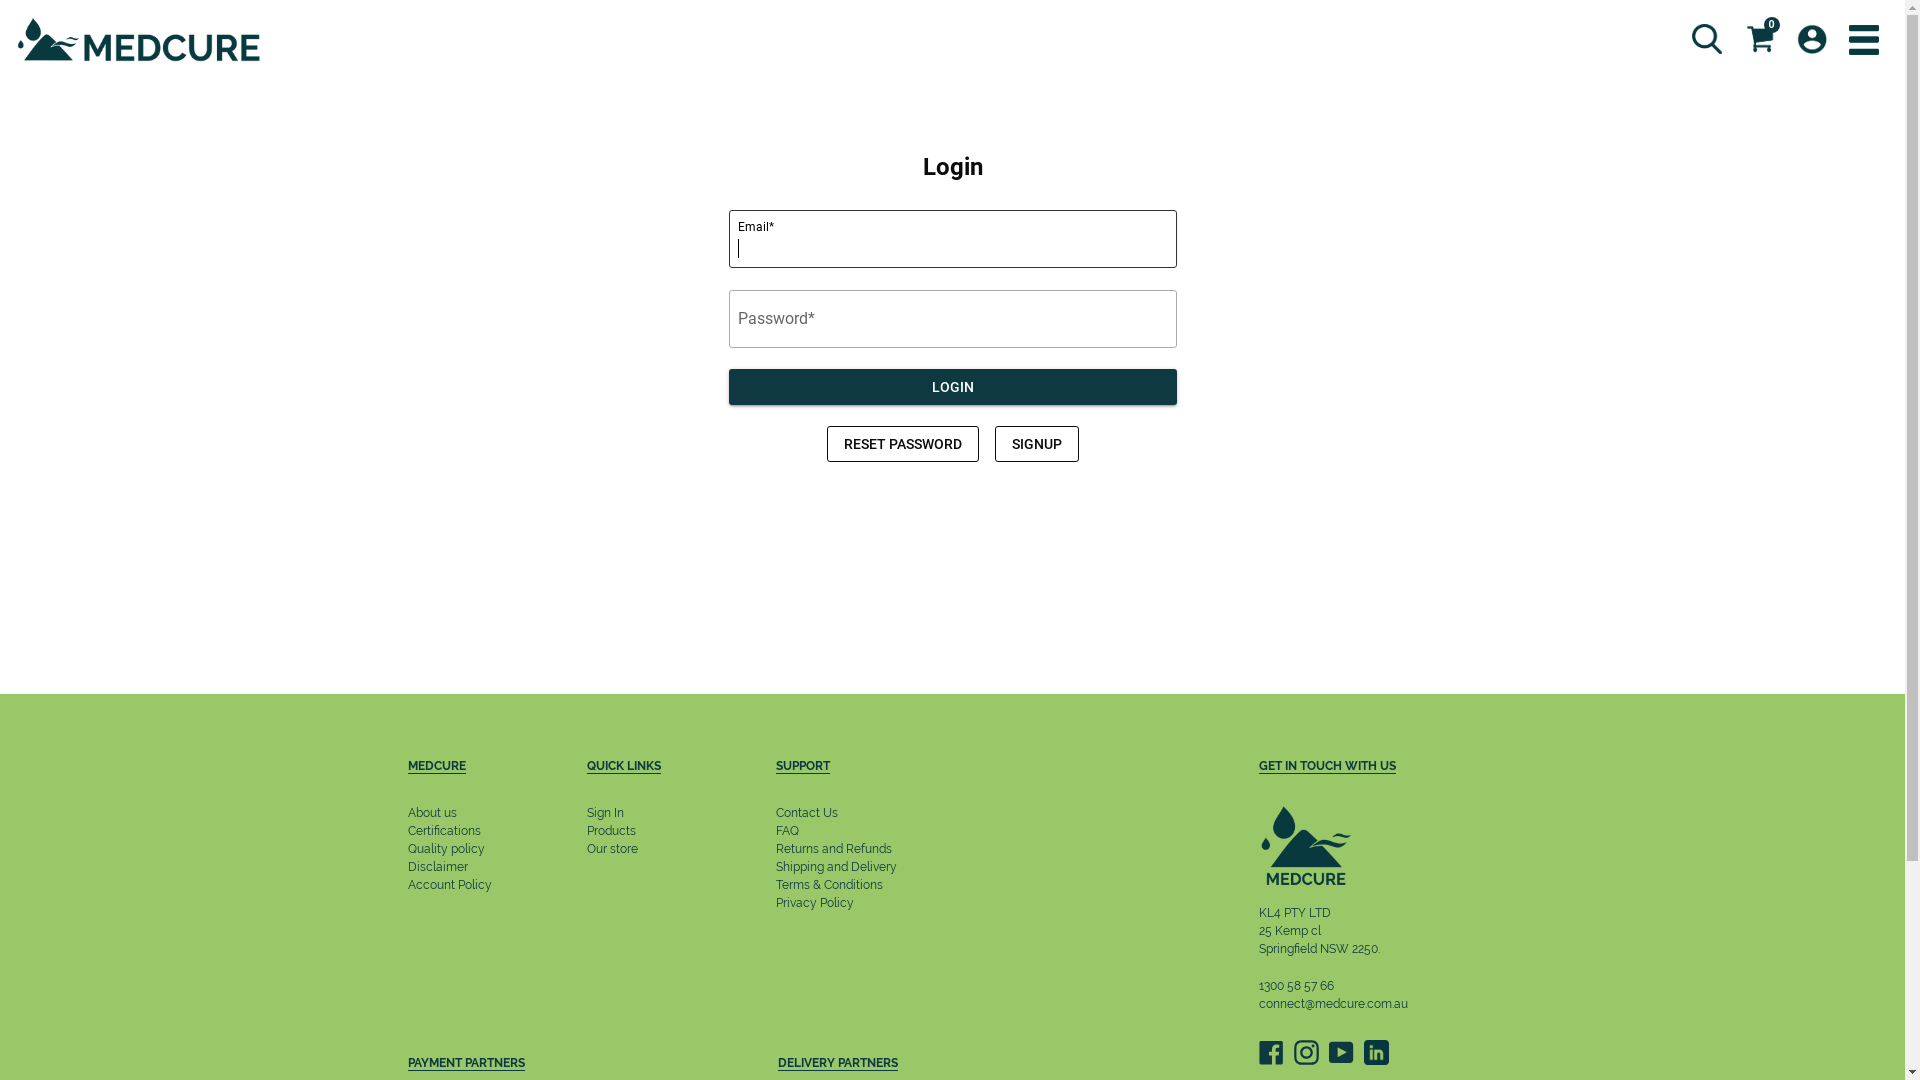 The height and width of the screenshot is (1080, 1920). Describe the element at coordinates (807, 813) in the screenshot. I see `Contact Us` at that location.